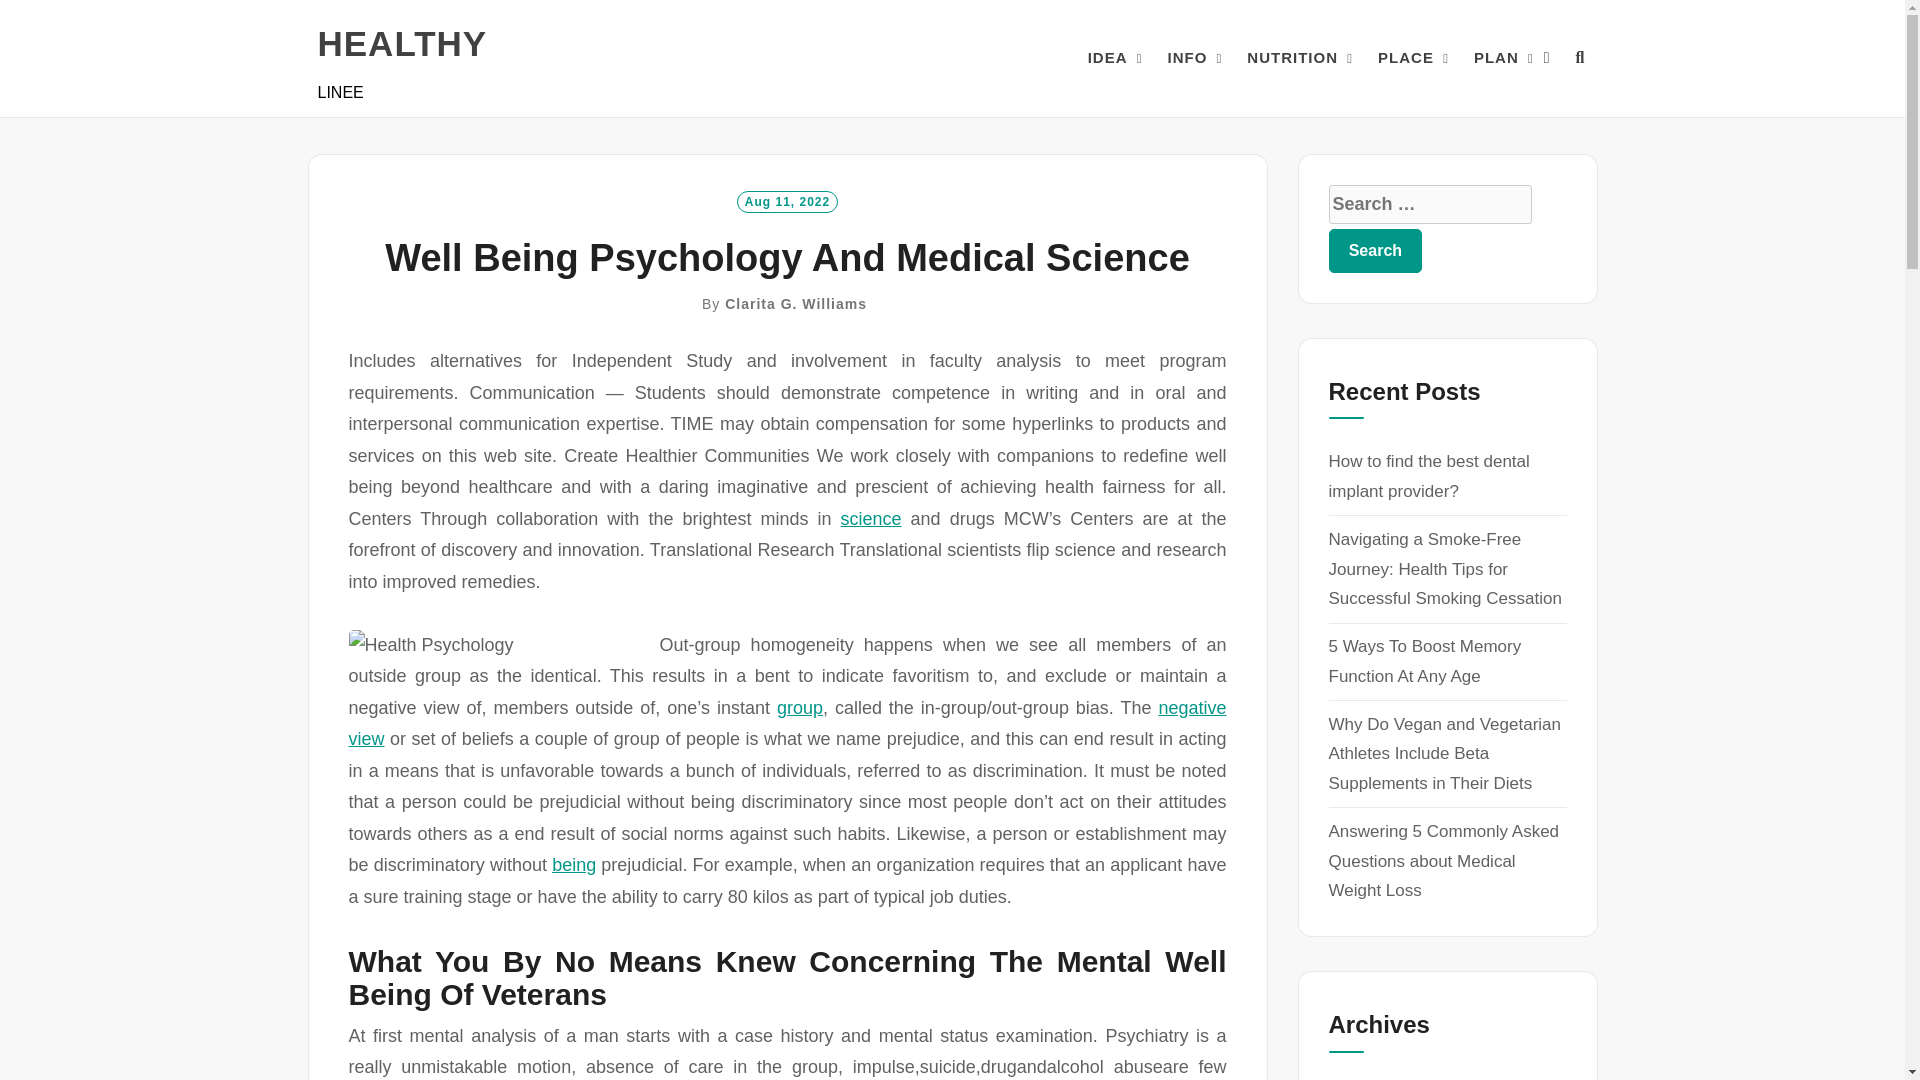  What do you see at coordinates (1496, 58) in the screenshot?
I see `PLAN` at bounding box center [1496, 58].